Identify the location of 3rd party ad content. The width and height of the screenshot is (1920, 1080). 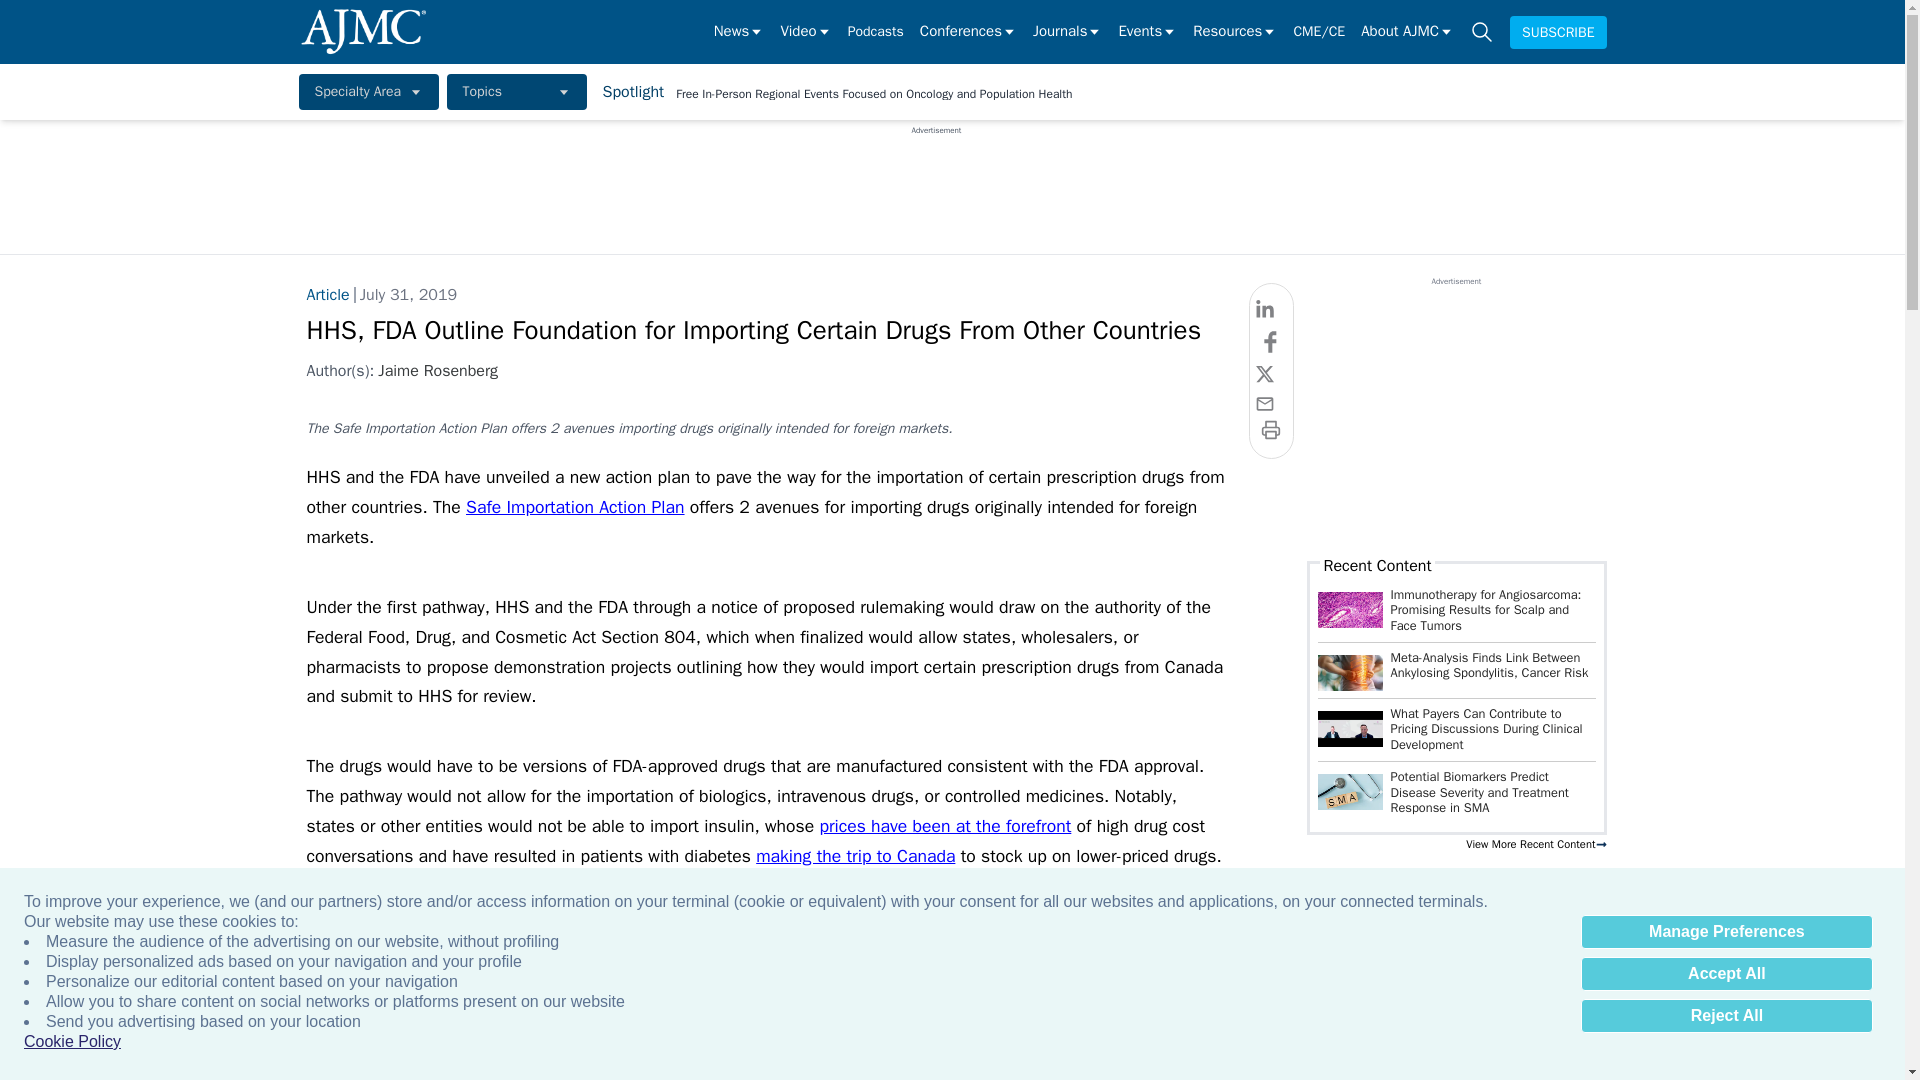
(1455, 412).